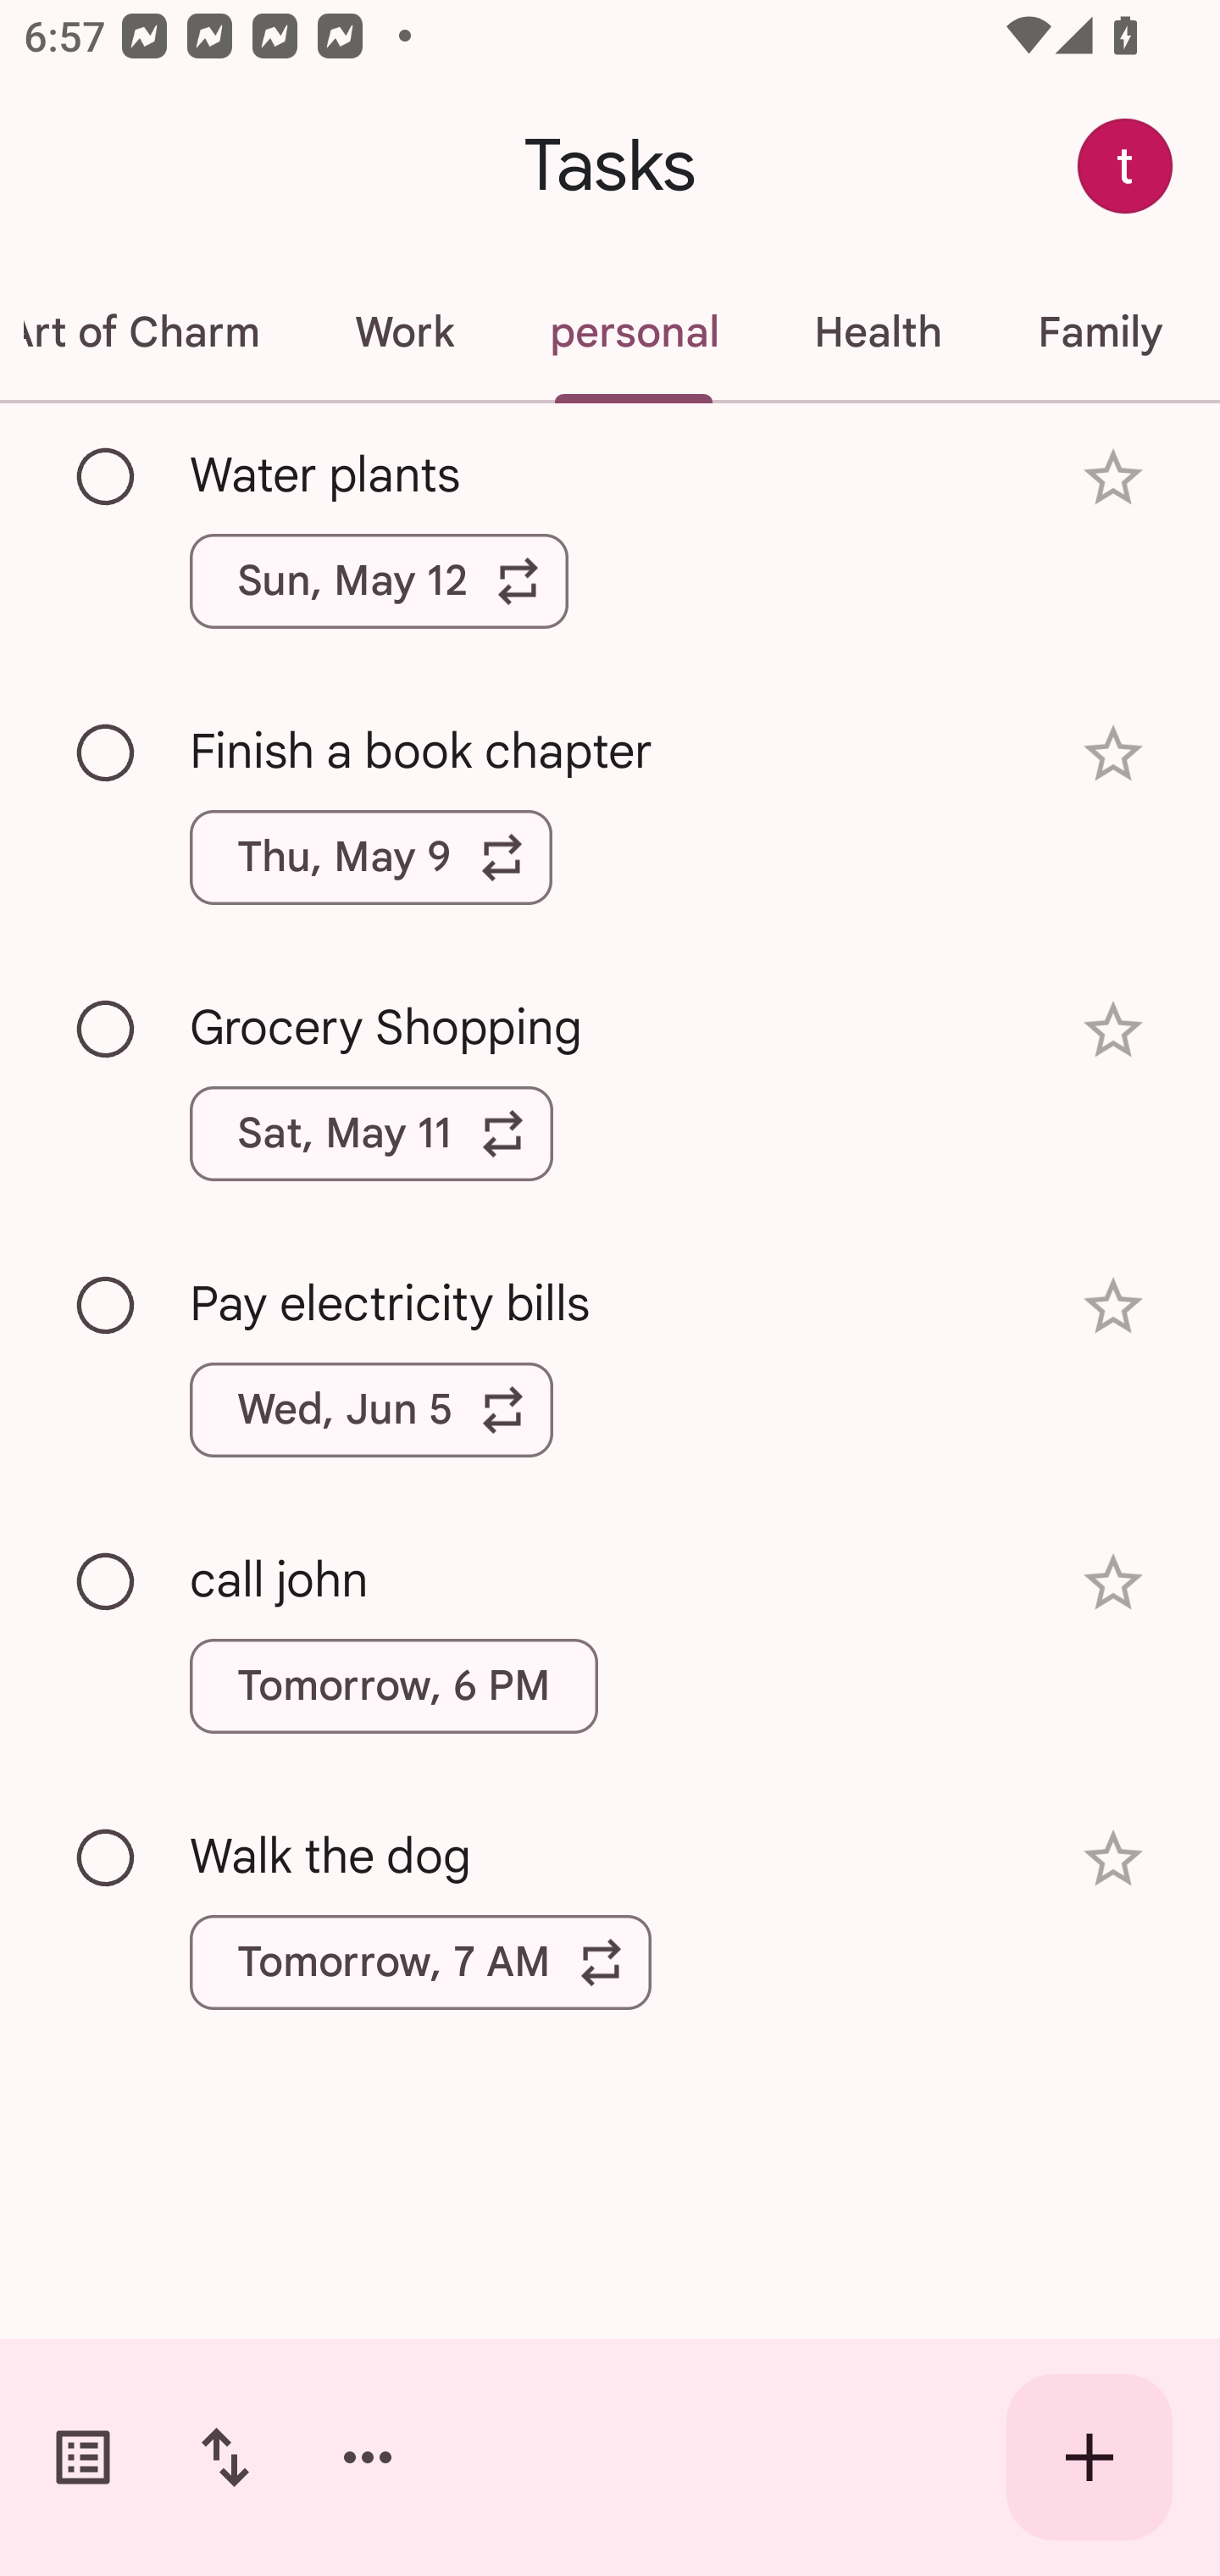  What do you see at coordinates (107, 1305) in the screenshot?
I see `Mark as complete` at bounding box center [107, 1305].